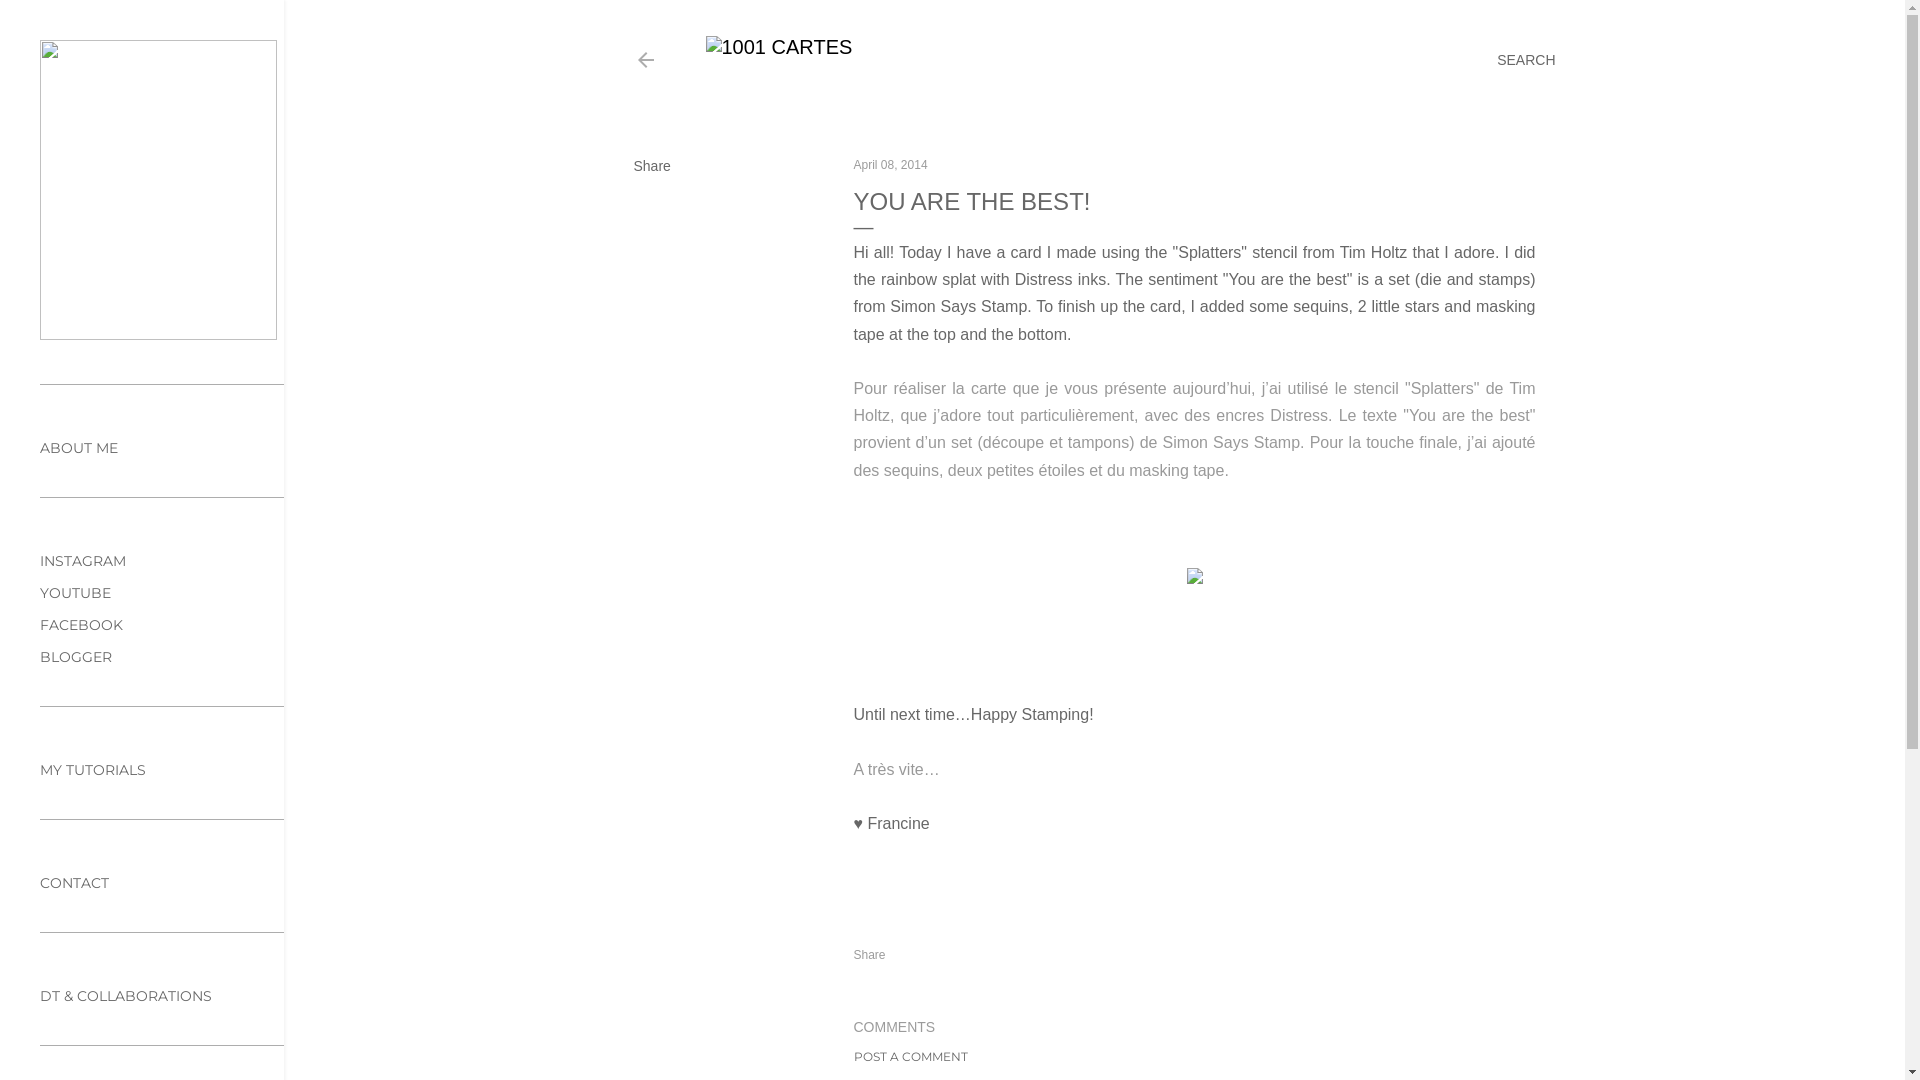 The image size is (1920, 1080). Describe the element at coordinates (126, 996) in the screenshot. I see `DT & COLLABORATIONS` at that location.